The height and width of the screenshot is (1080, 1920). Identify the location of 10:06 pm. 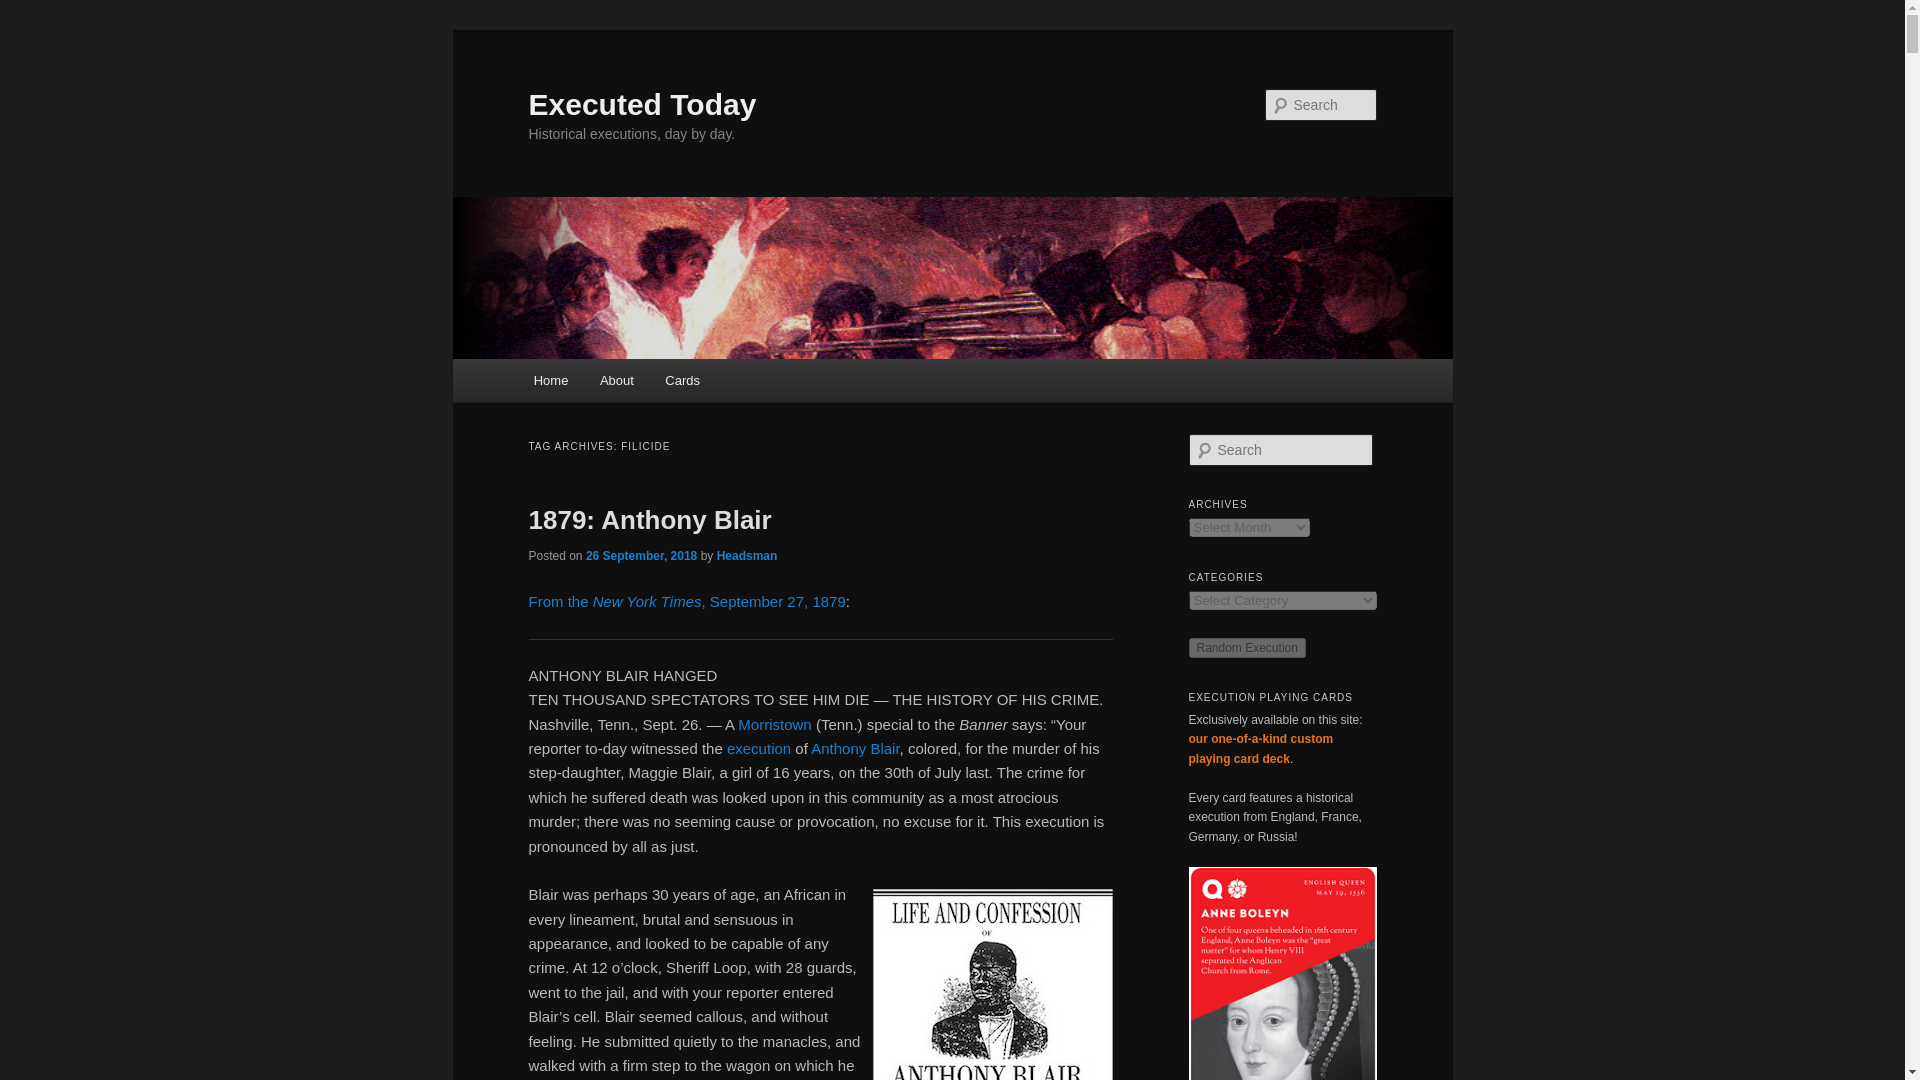
(640, 555).